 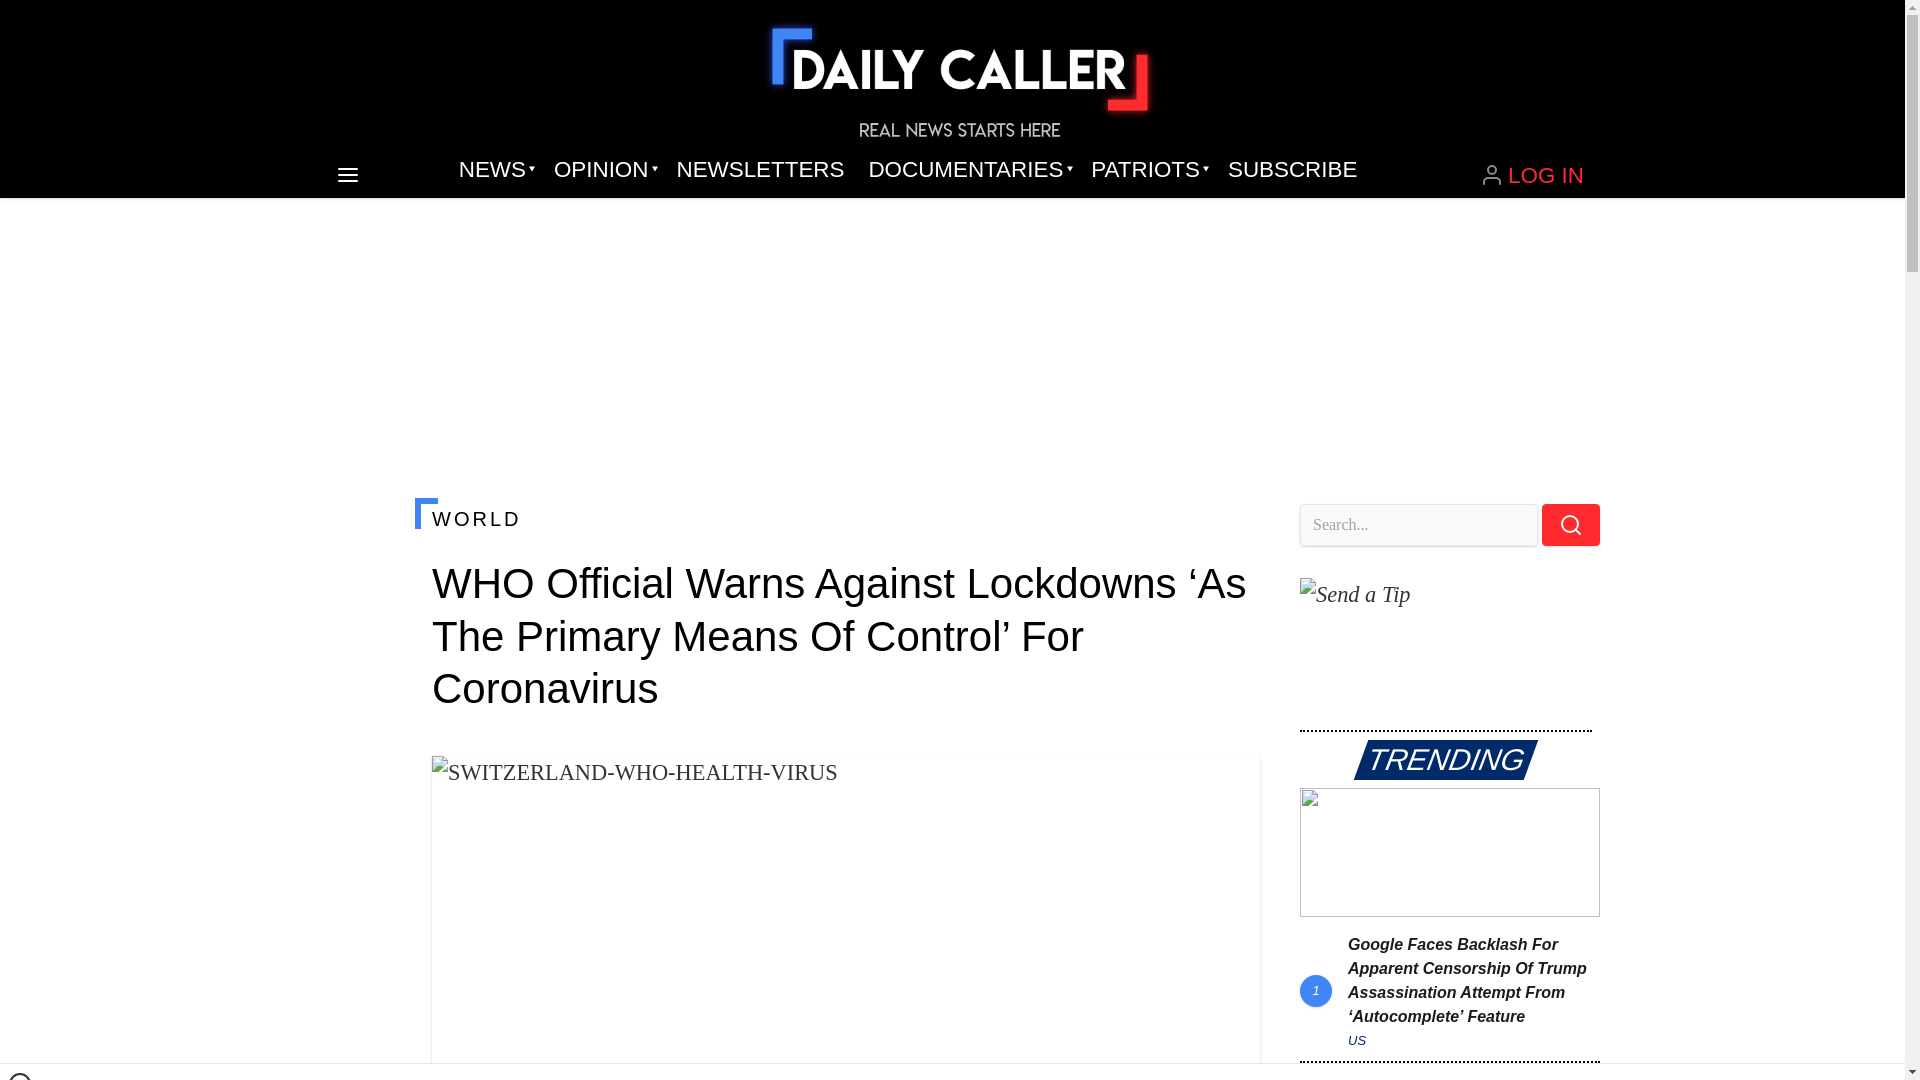 I want to click on WORLD, so click(x=846, y=518).